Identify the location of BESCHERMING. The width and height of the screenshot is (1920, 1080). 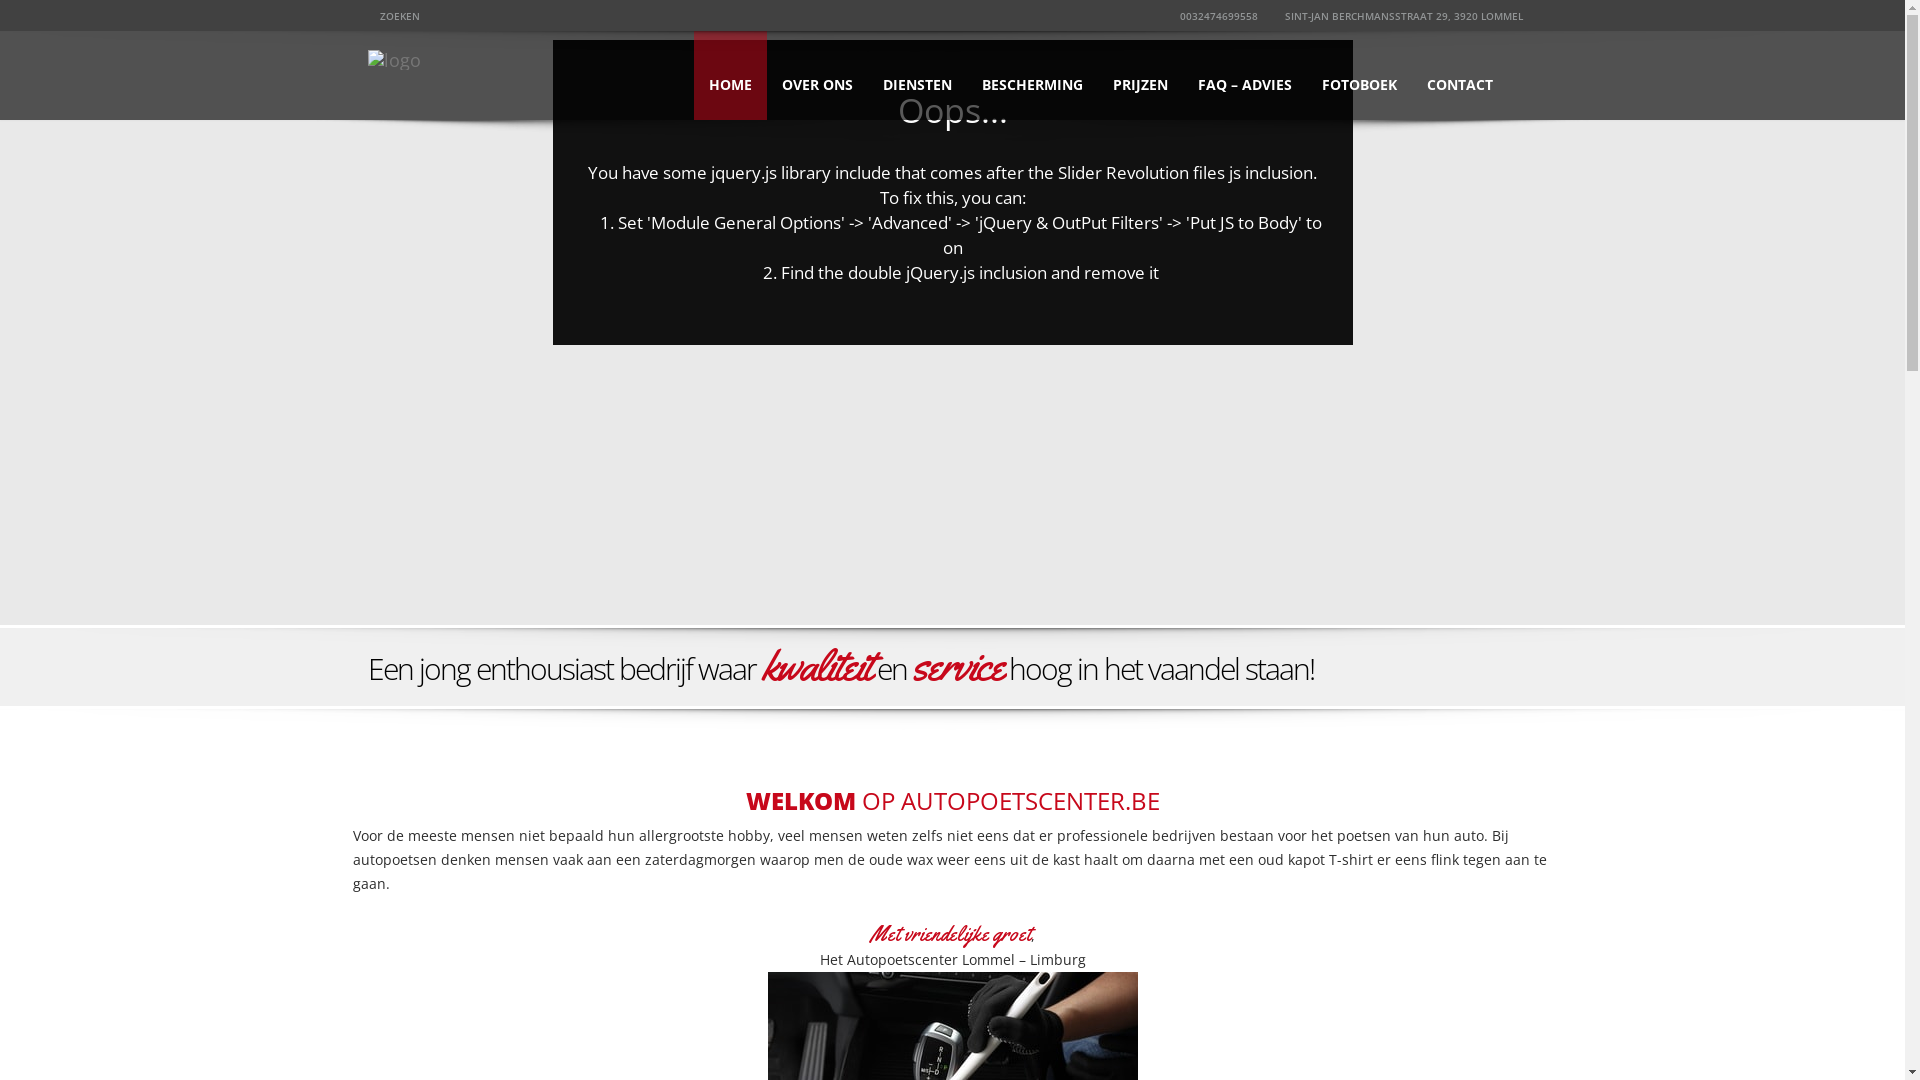
(1032, 76).